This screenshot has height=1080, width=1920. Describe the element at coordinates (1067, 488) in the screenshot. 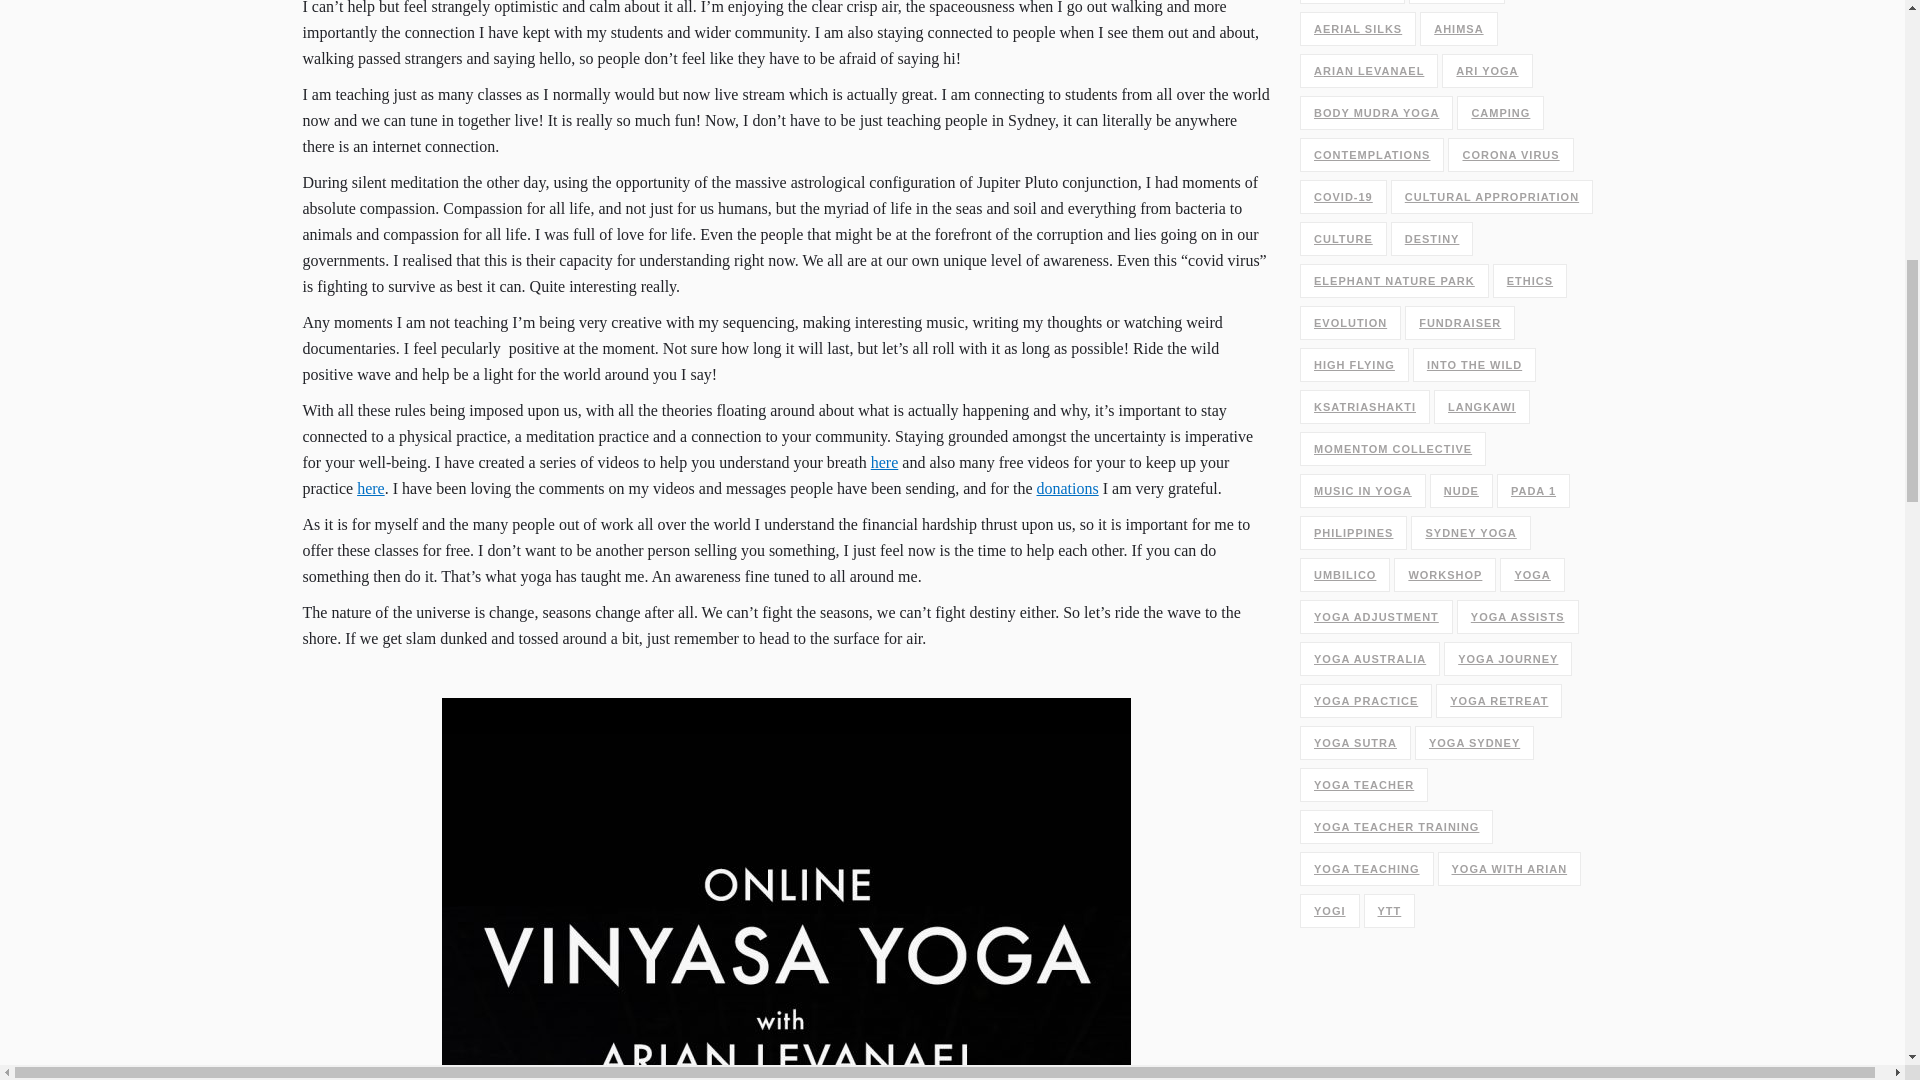

I see `donations` at that location.